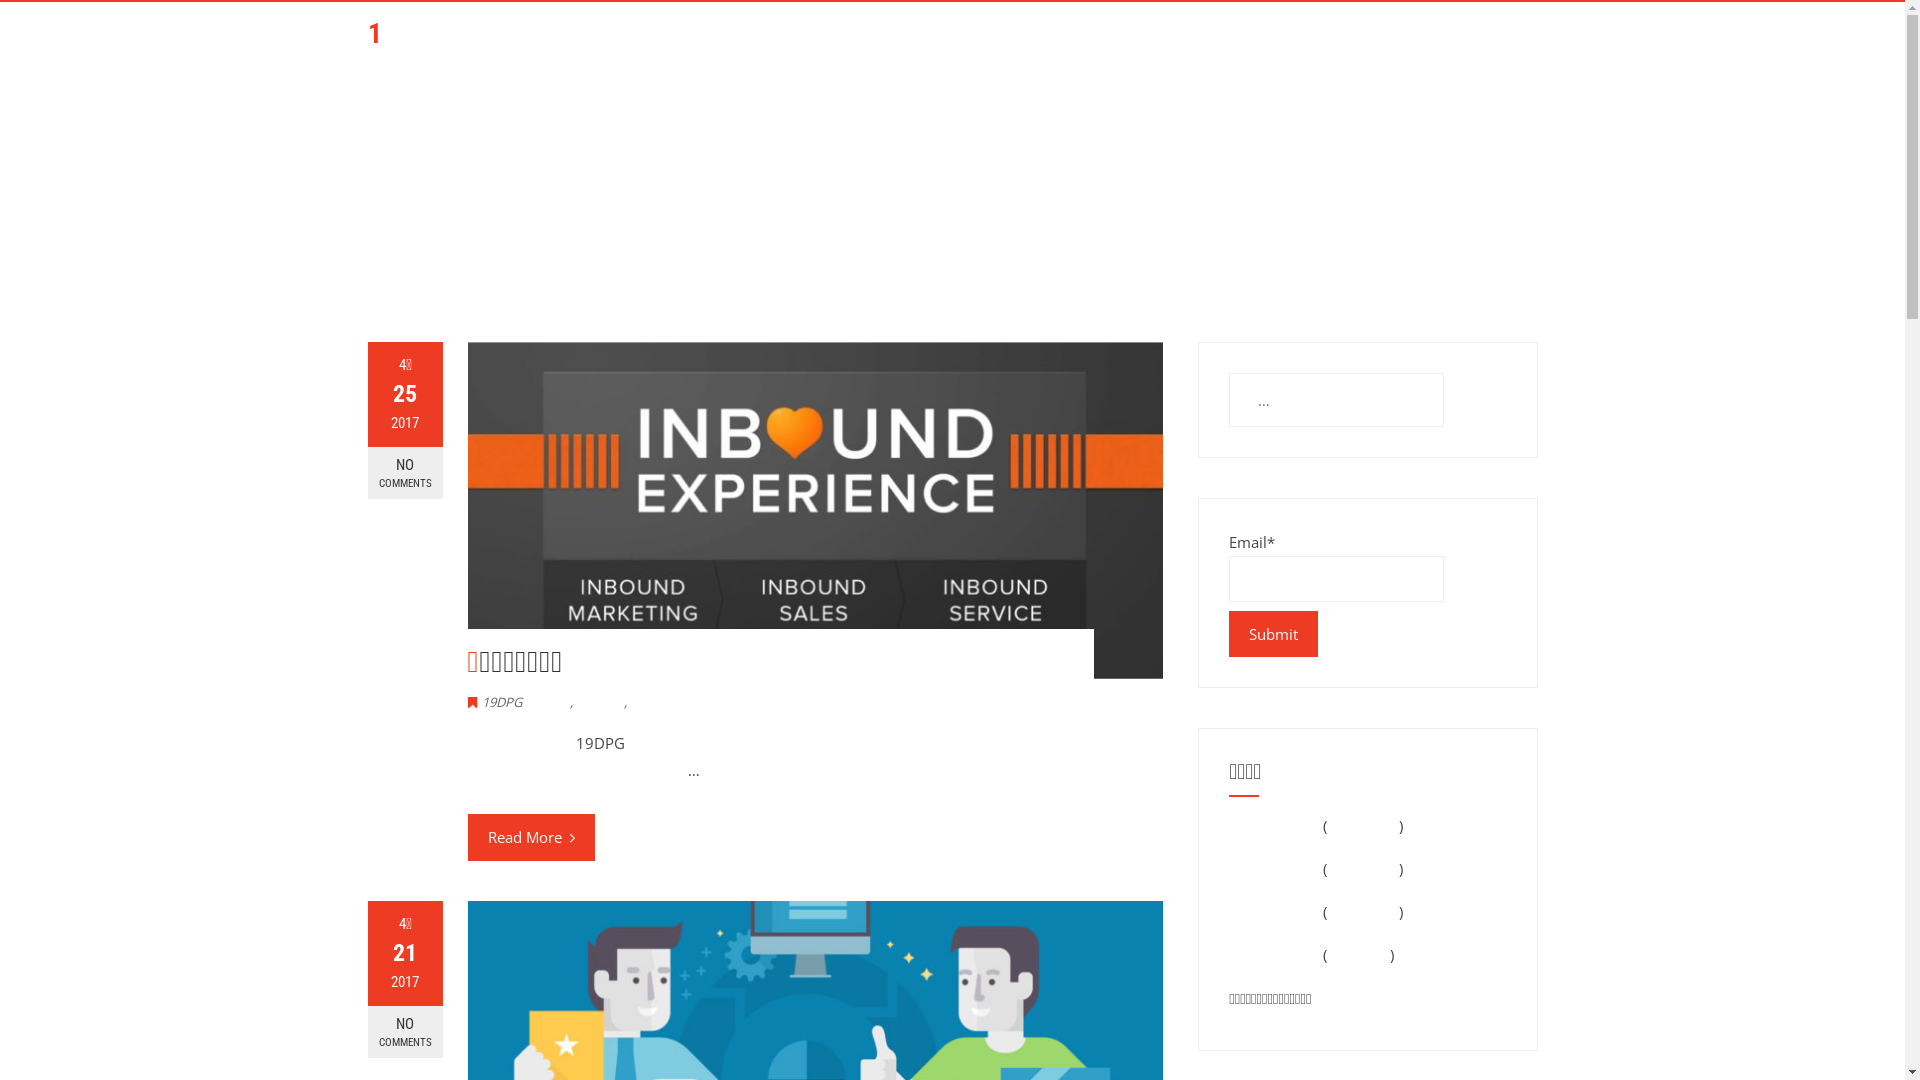  What do you see at coordinates (406, 1032) in the screenshot?
I see `NO
COMMENTS` at bounding box center [406, 1032].